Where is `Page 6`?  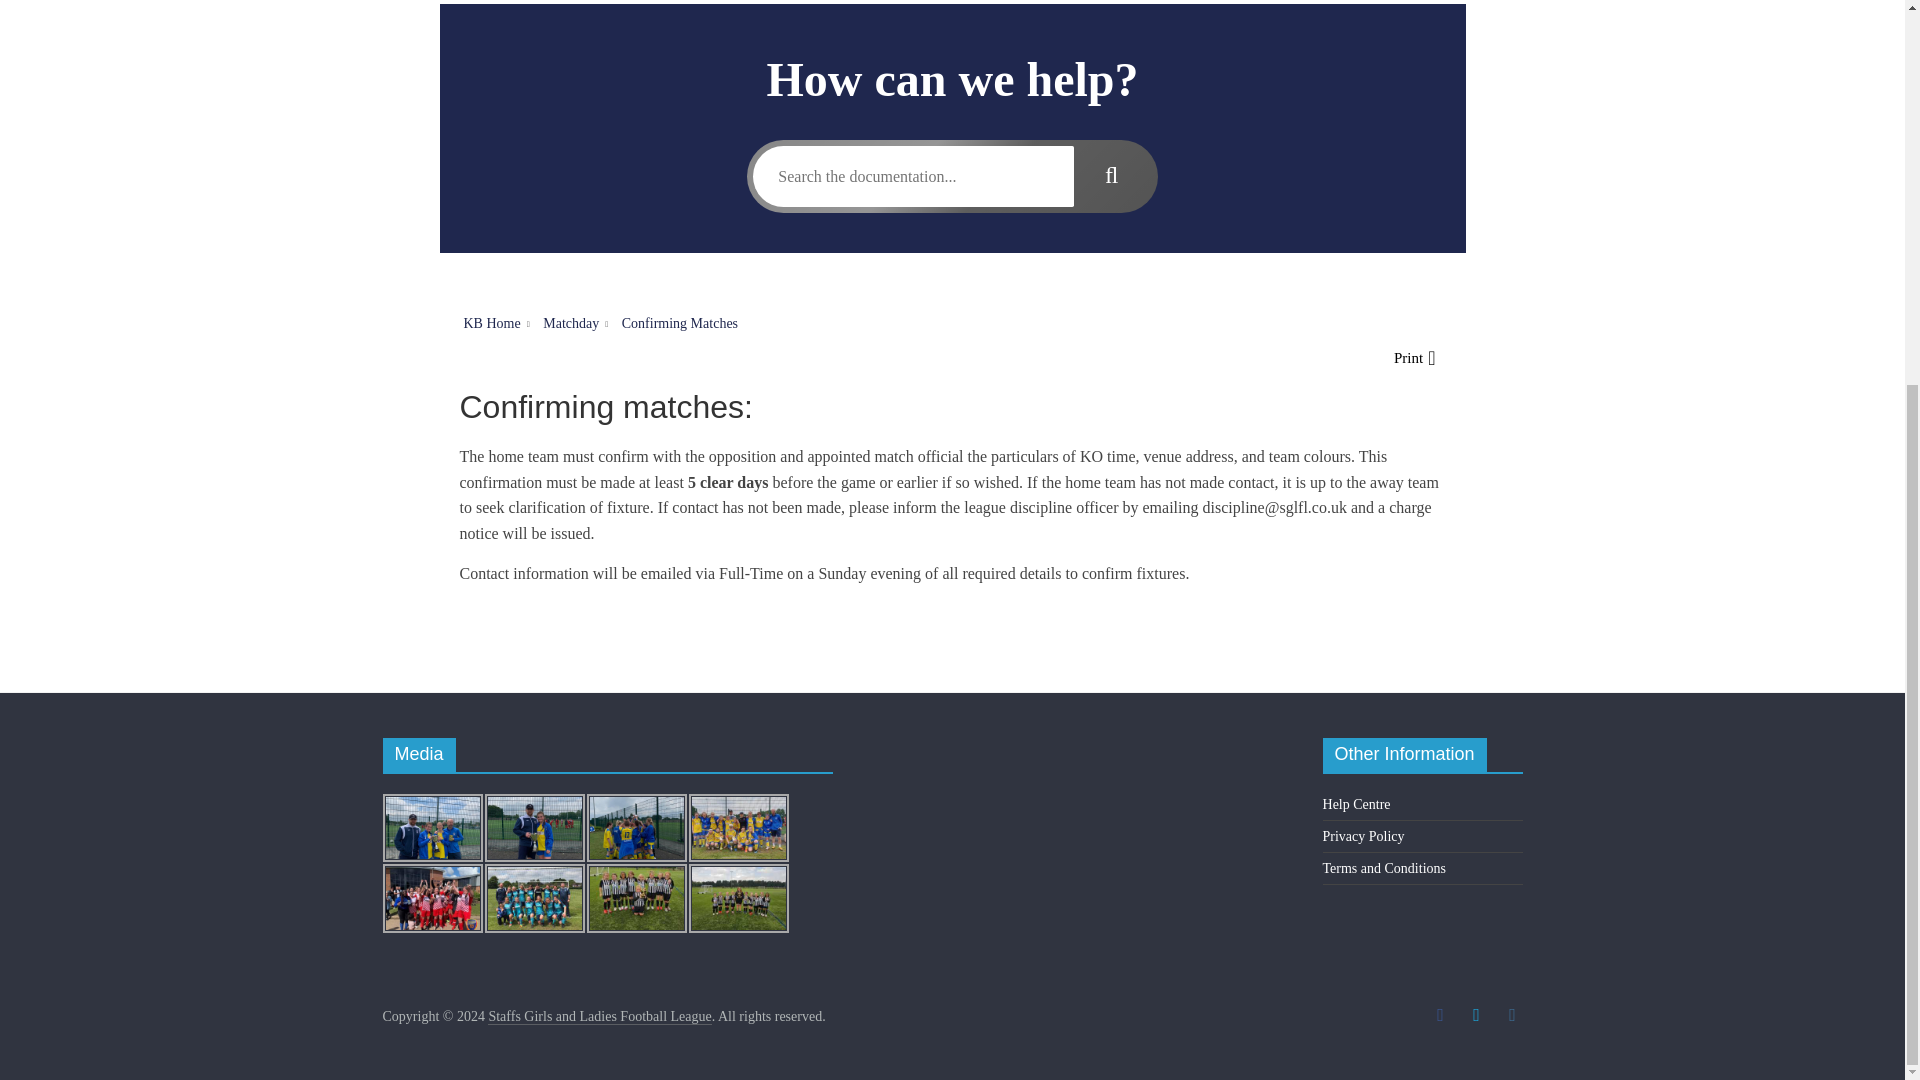
Page 6 is located at coordinates (952, 487).